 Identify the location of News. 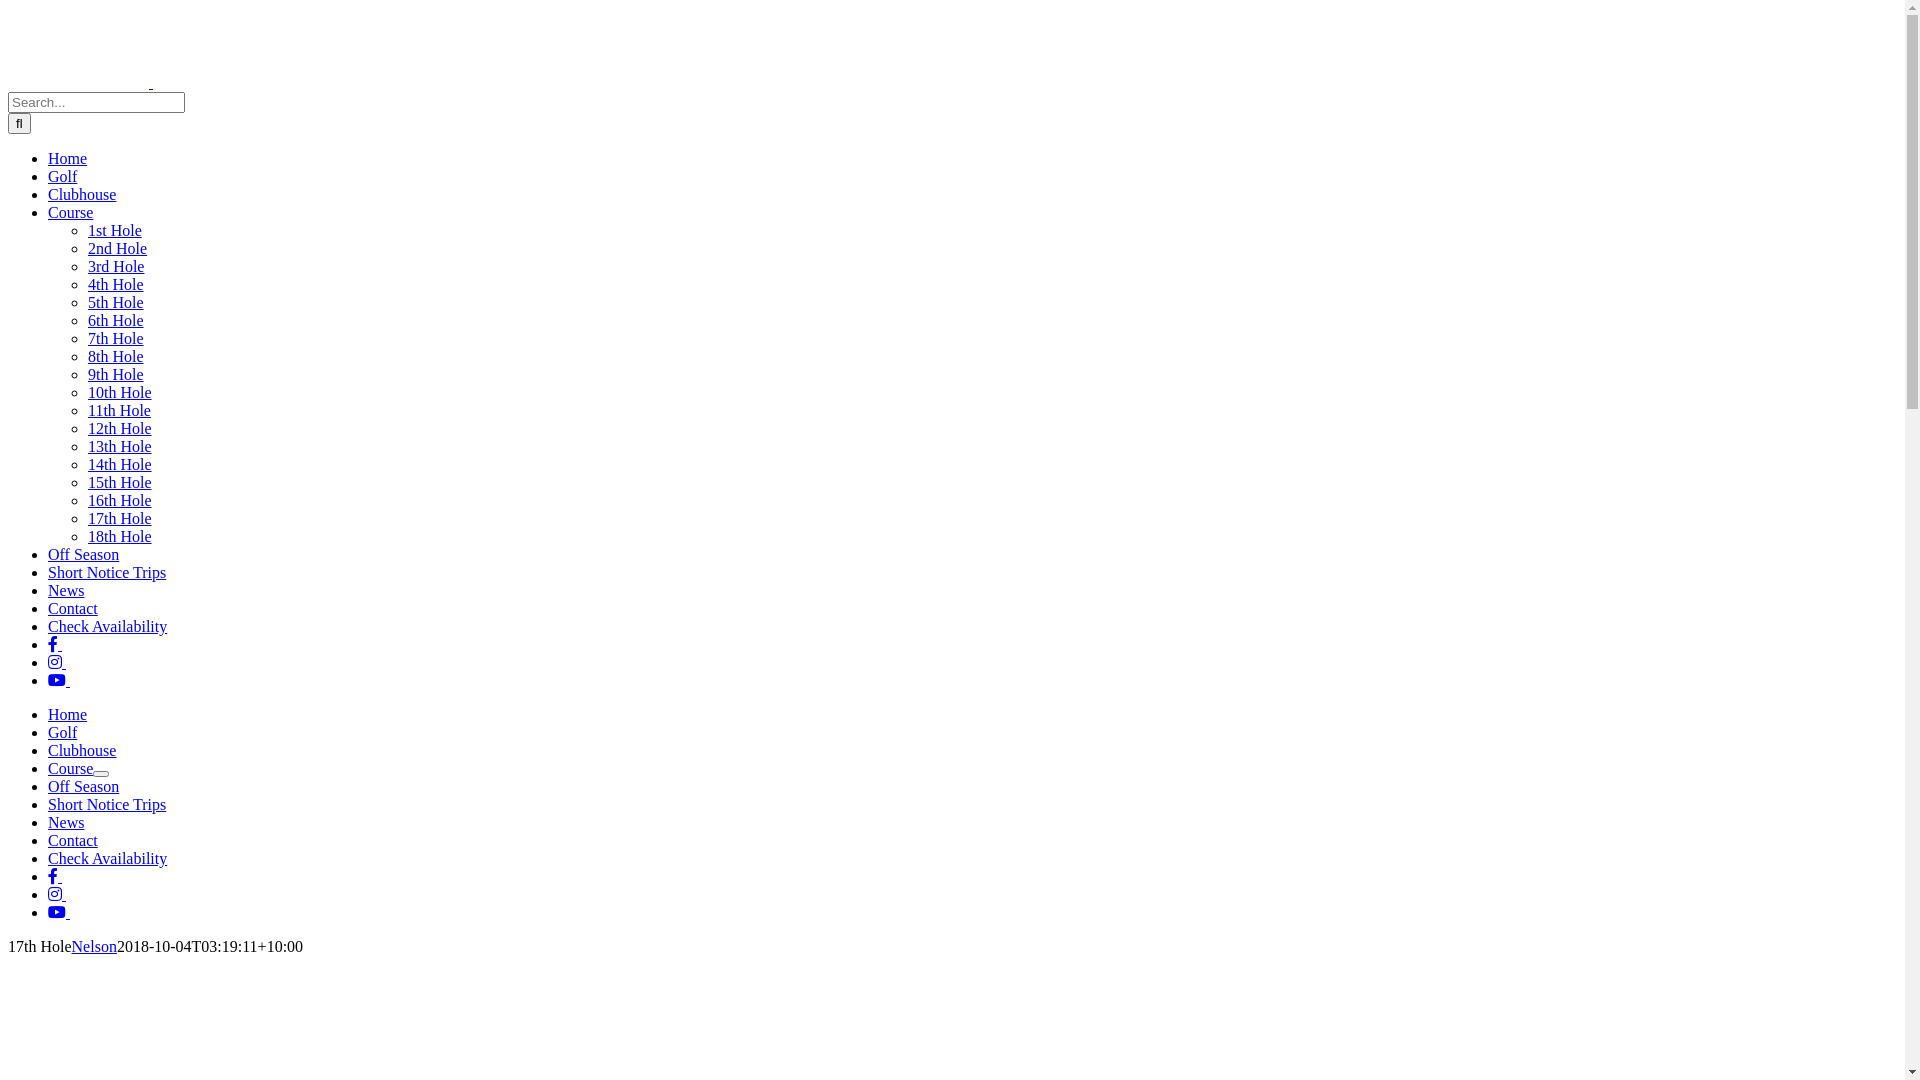
(66, 822).